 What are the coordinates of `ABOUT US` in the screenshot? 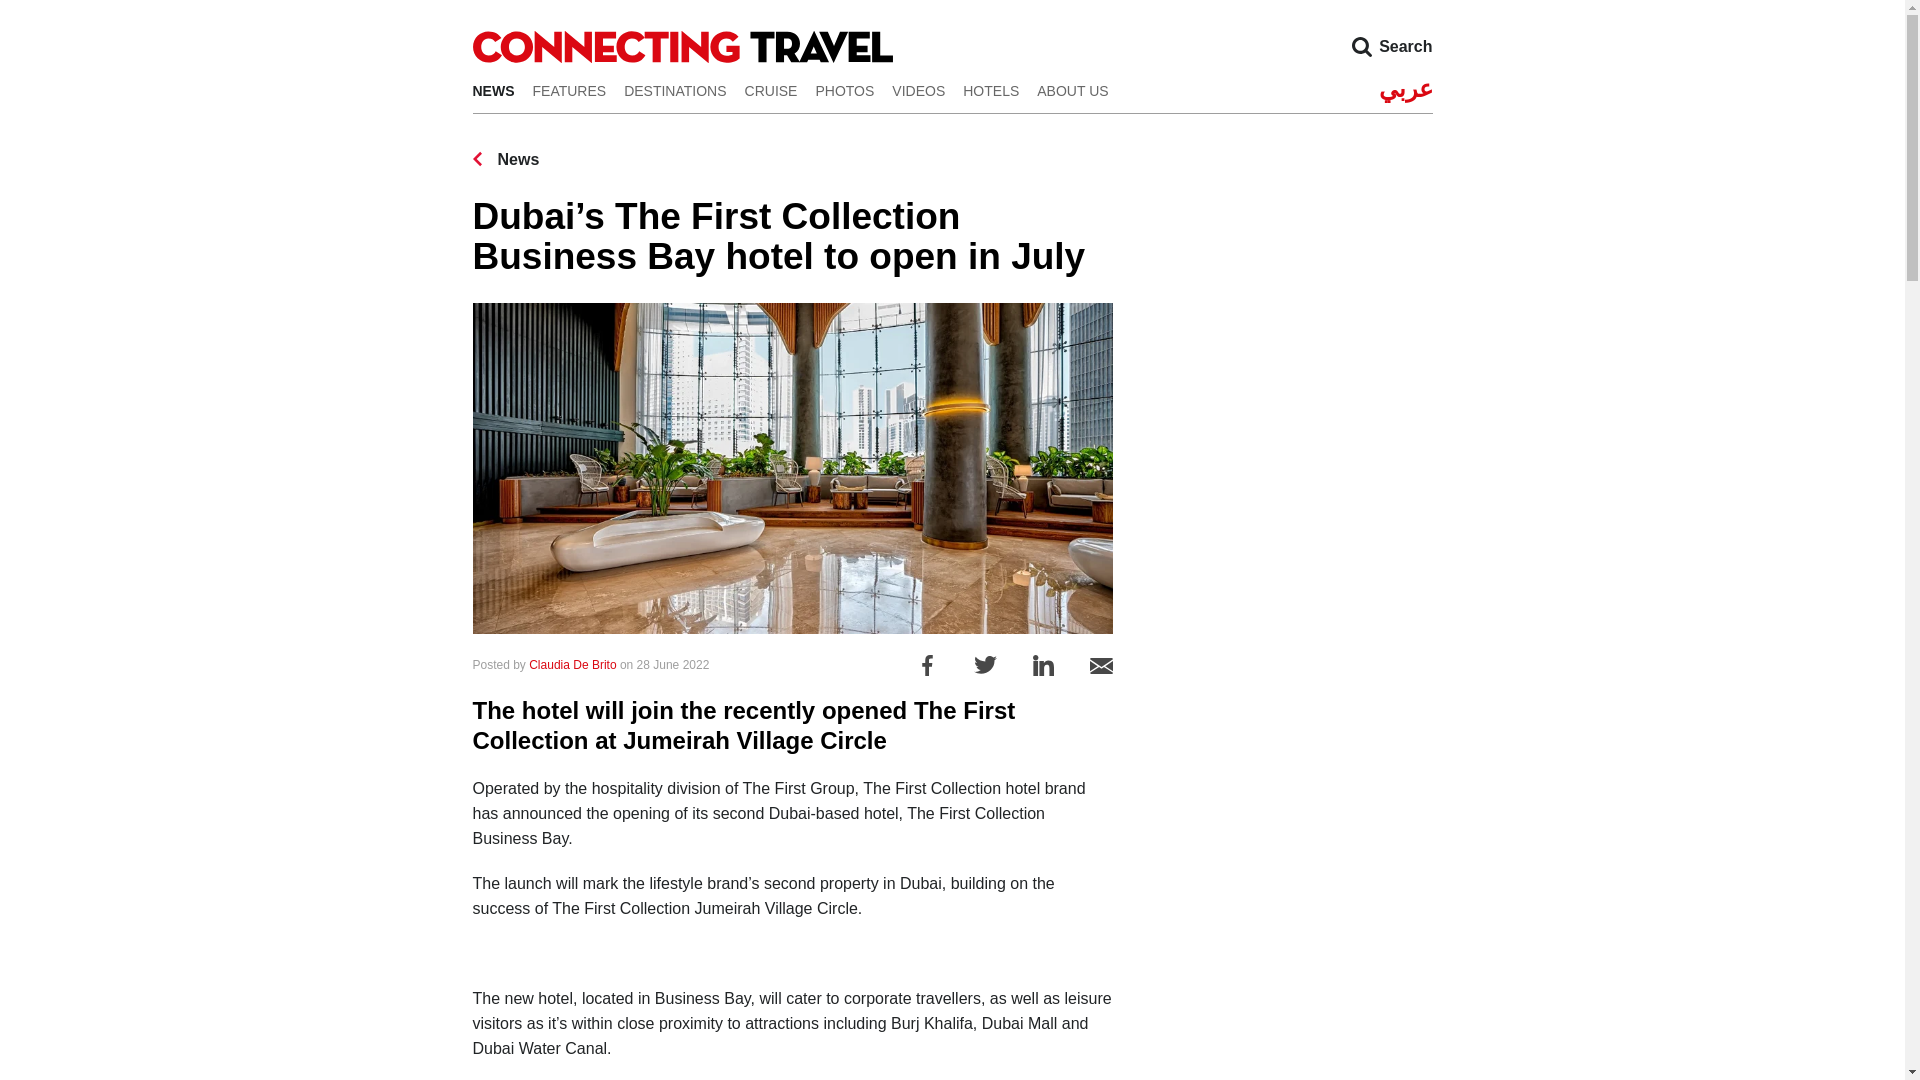 It's located at (1072, 90).